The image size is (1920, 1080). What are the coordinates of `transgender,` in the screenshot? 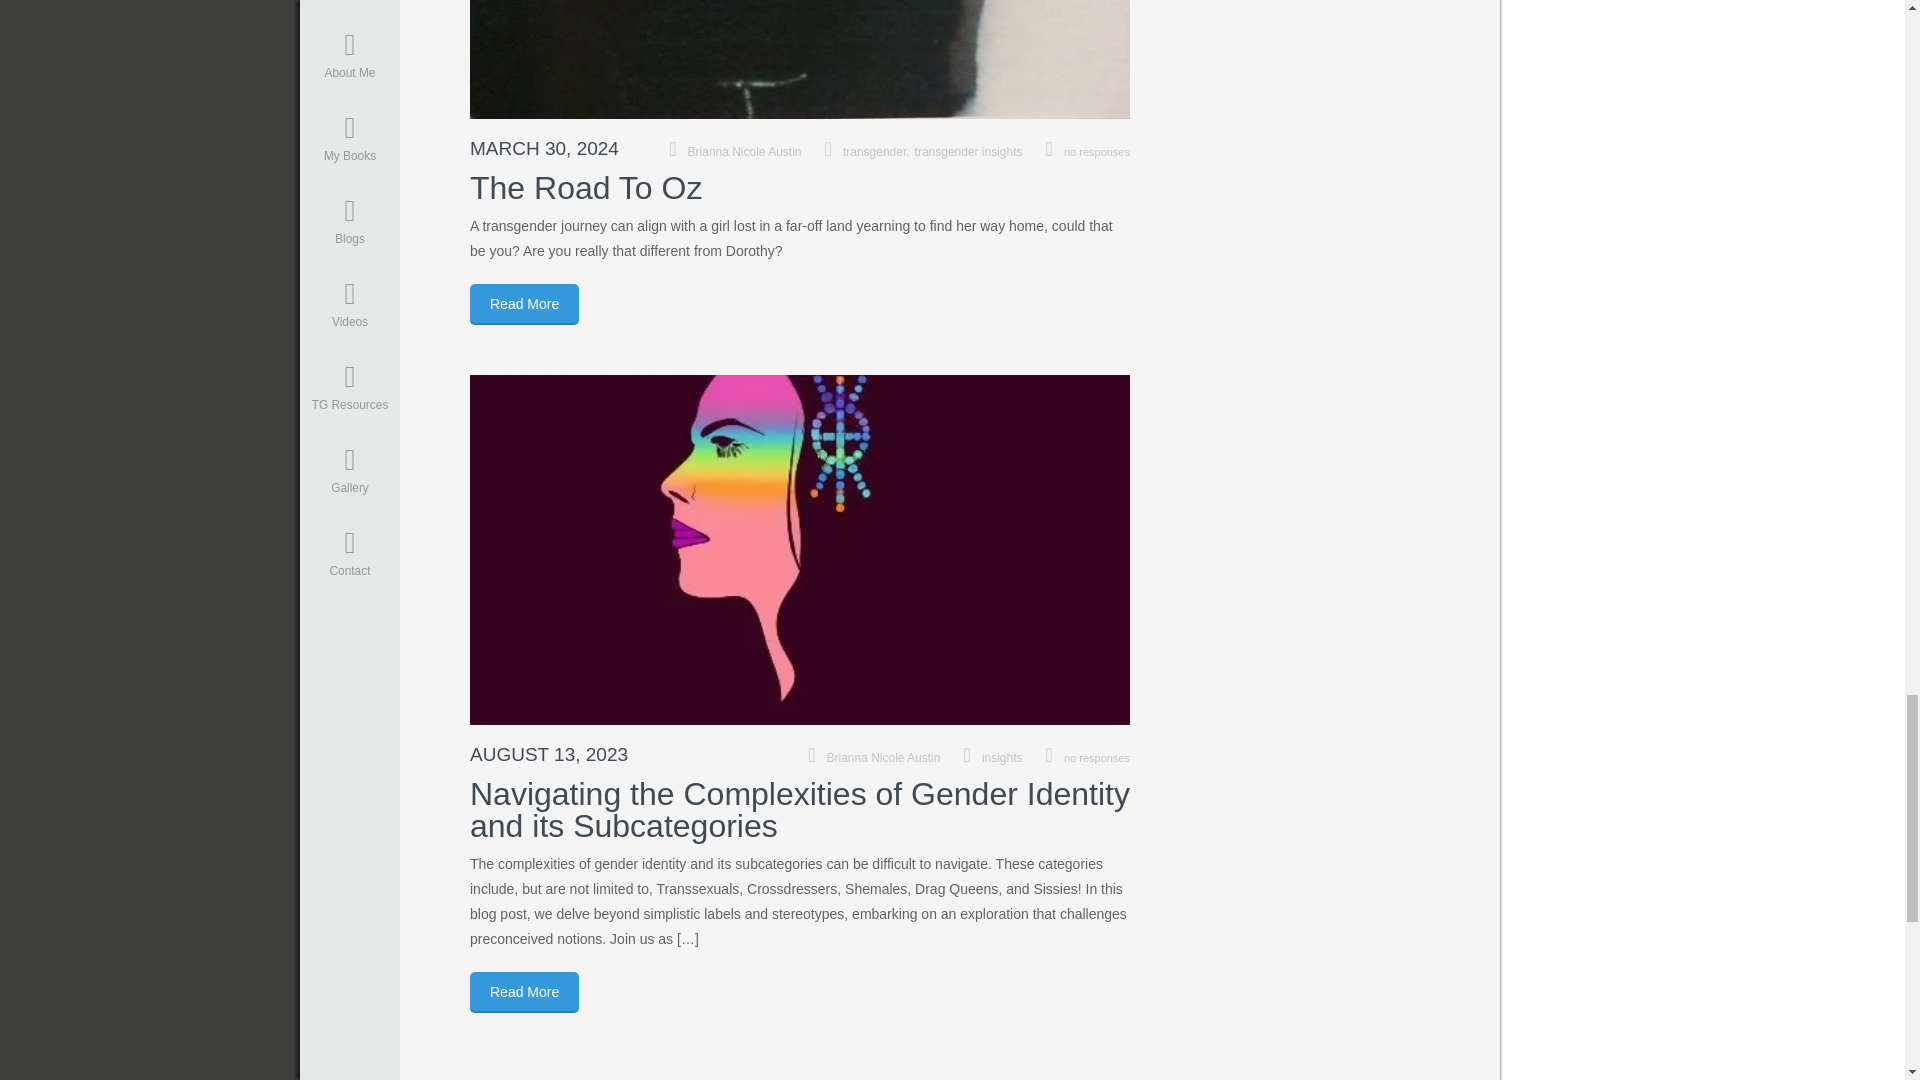 It's located at (878, 151).